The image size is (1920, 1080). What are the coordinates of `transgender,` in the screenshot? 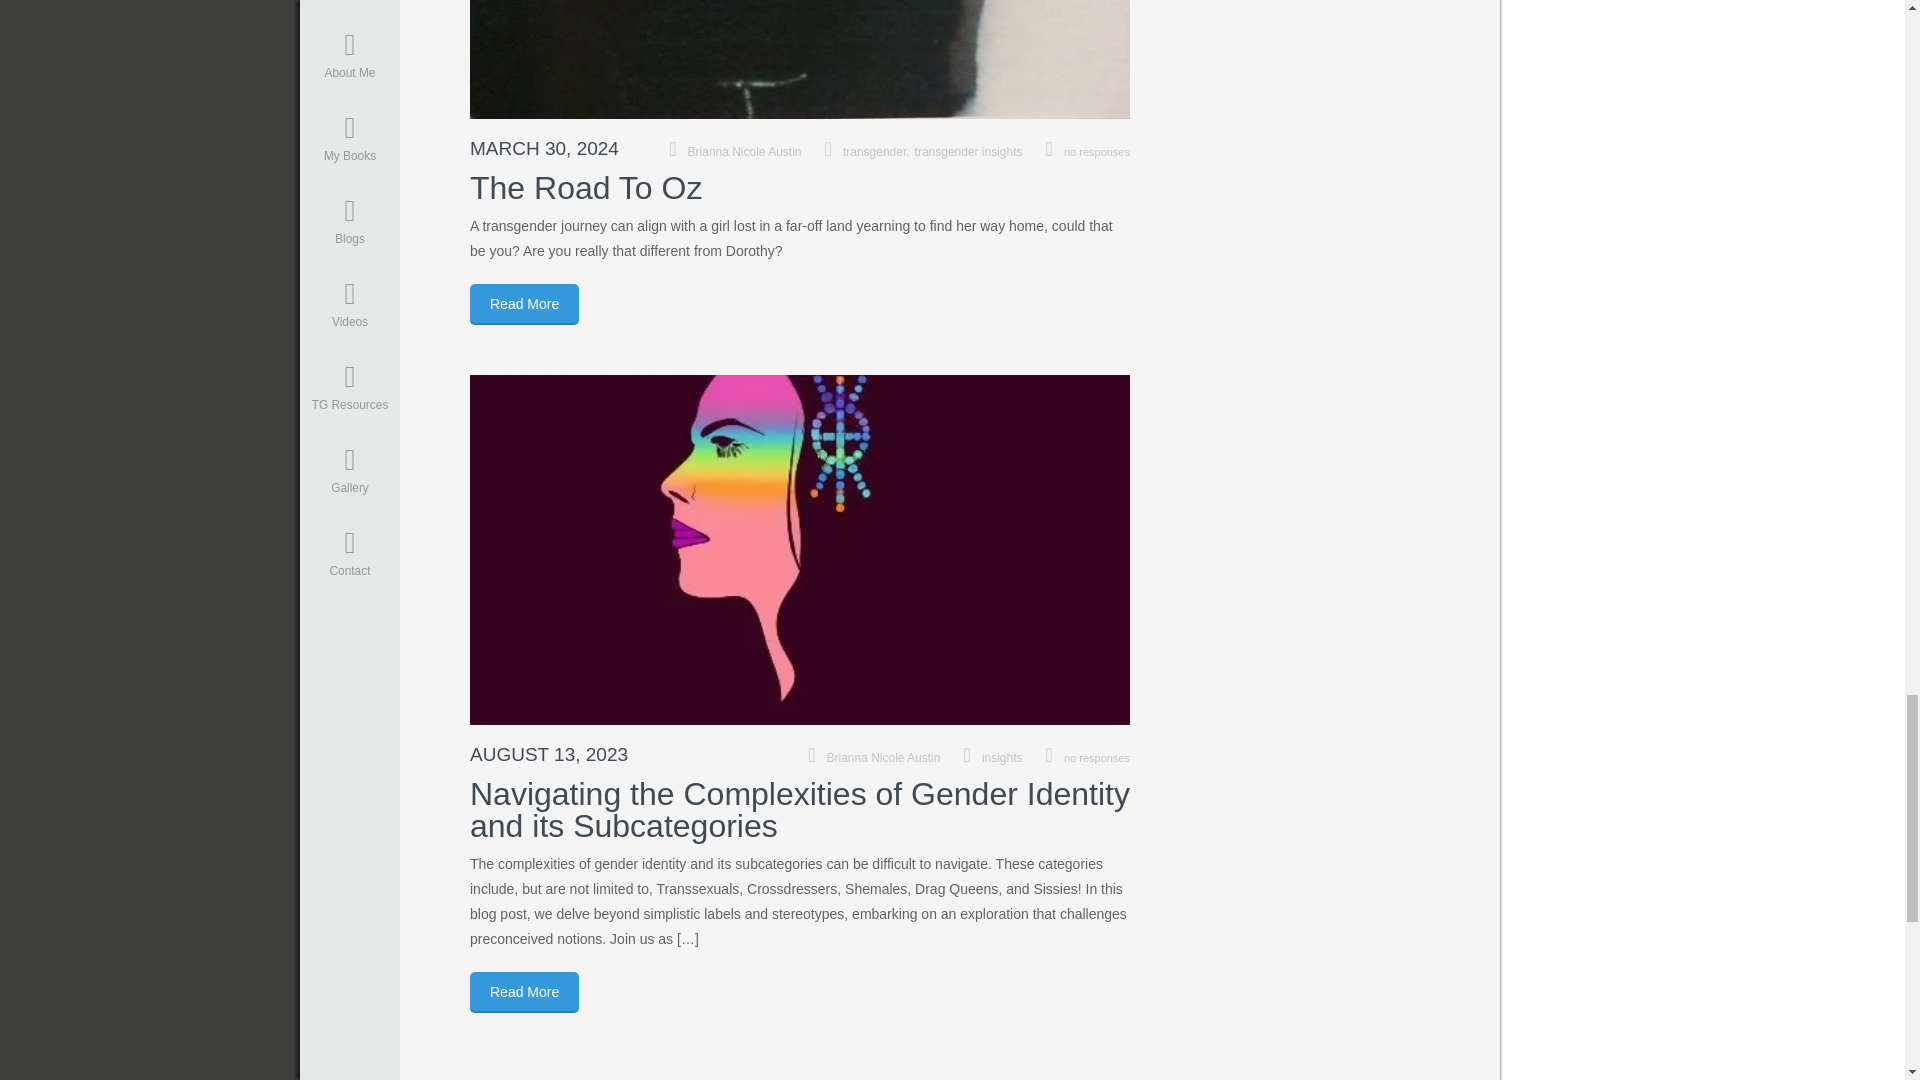 It's located at (878, 151).